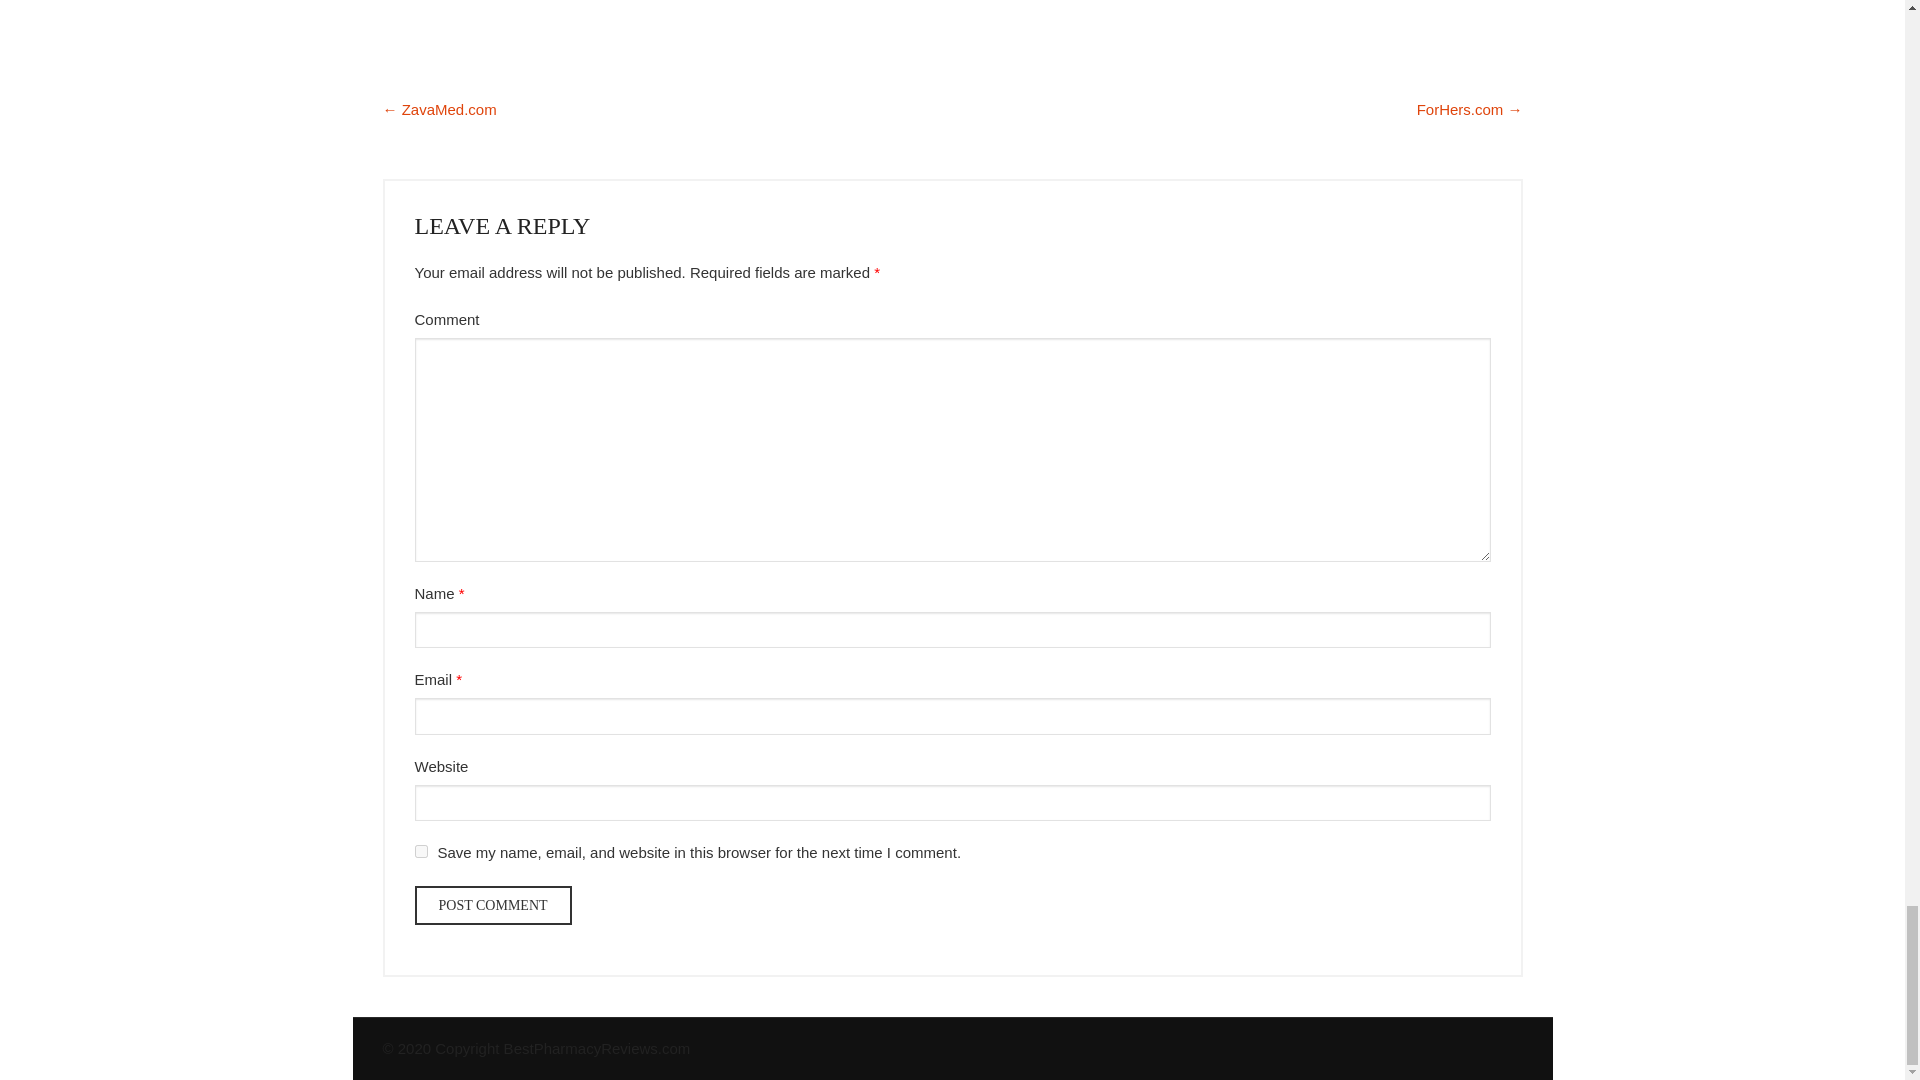  I want to click on Post Comment, so click(492, 904).